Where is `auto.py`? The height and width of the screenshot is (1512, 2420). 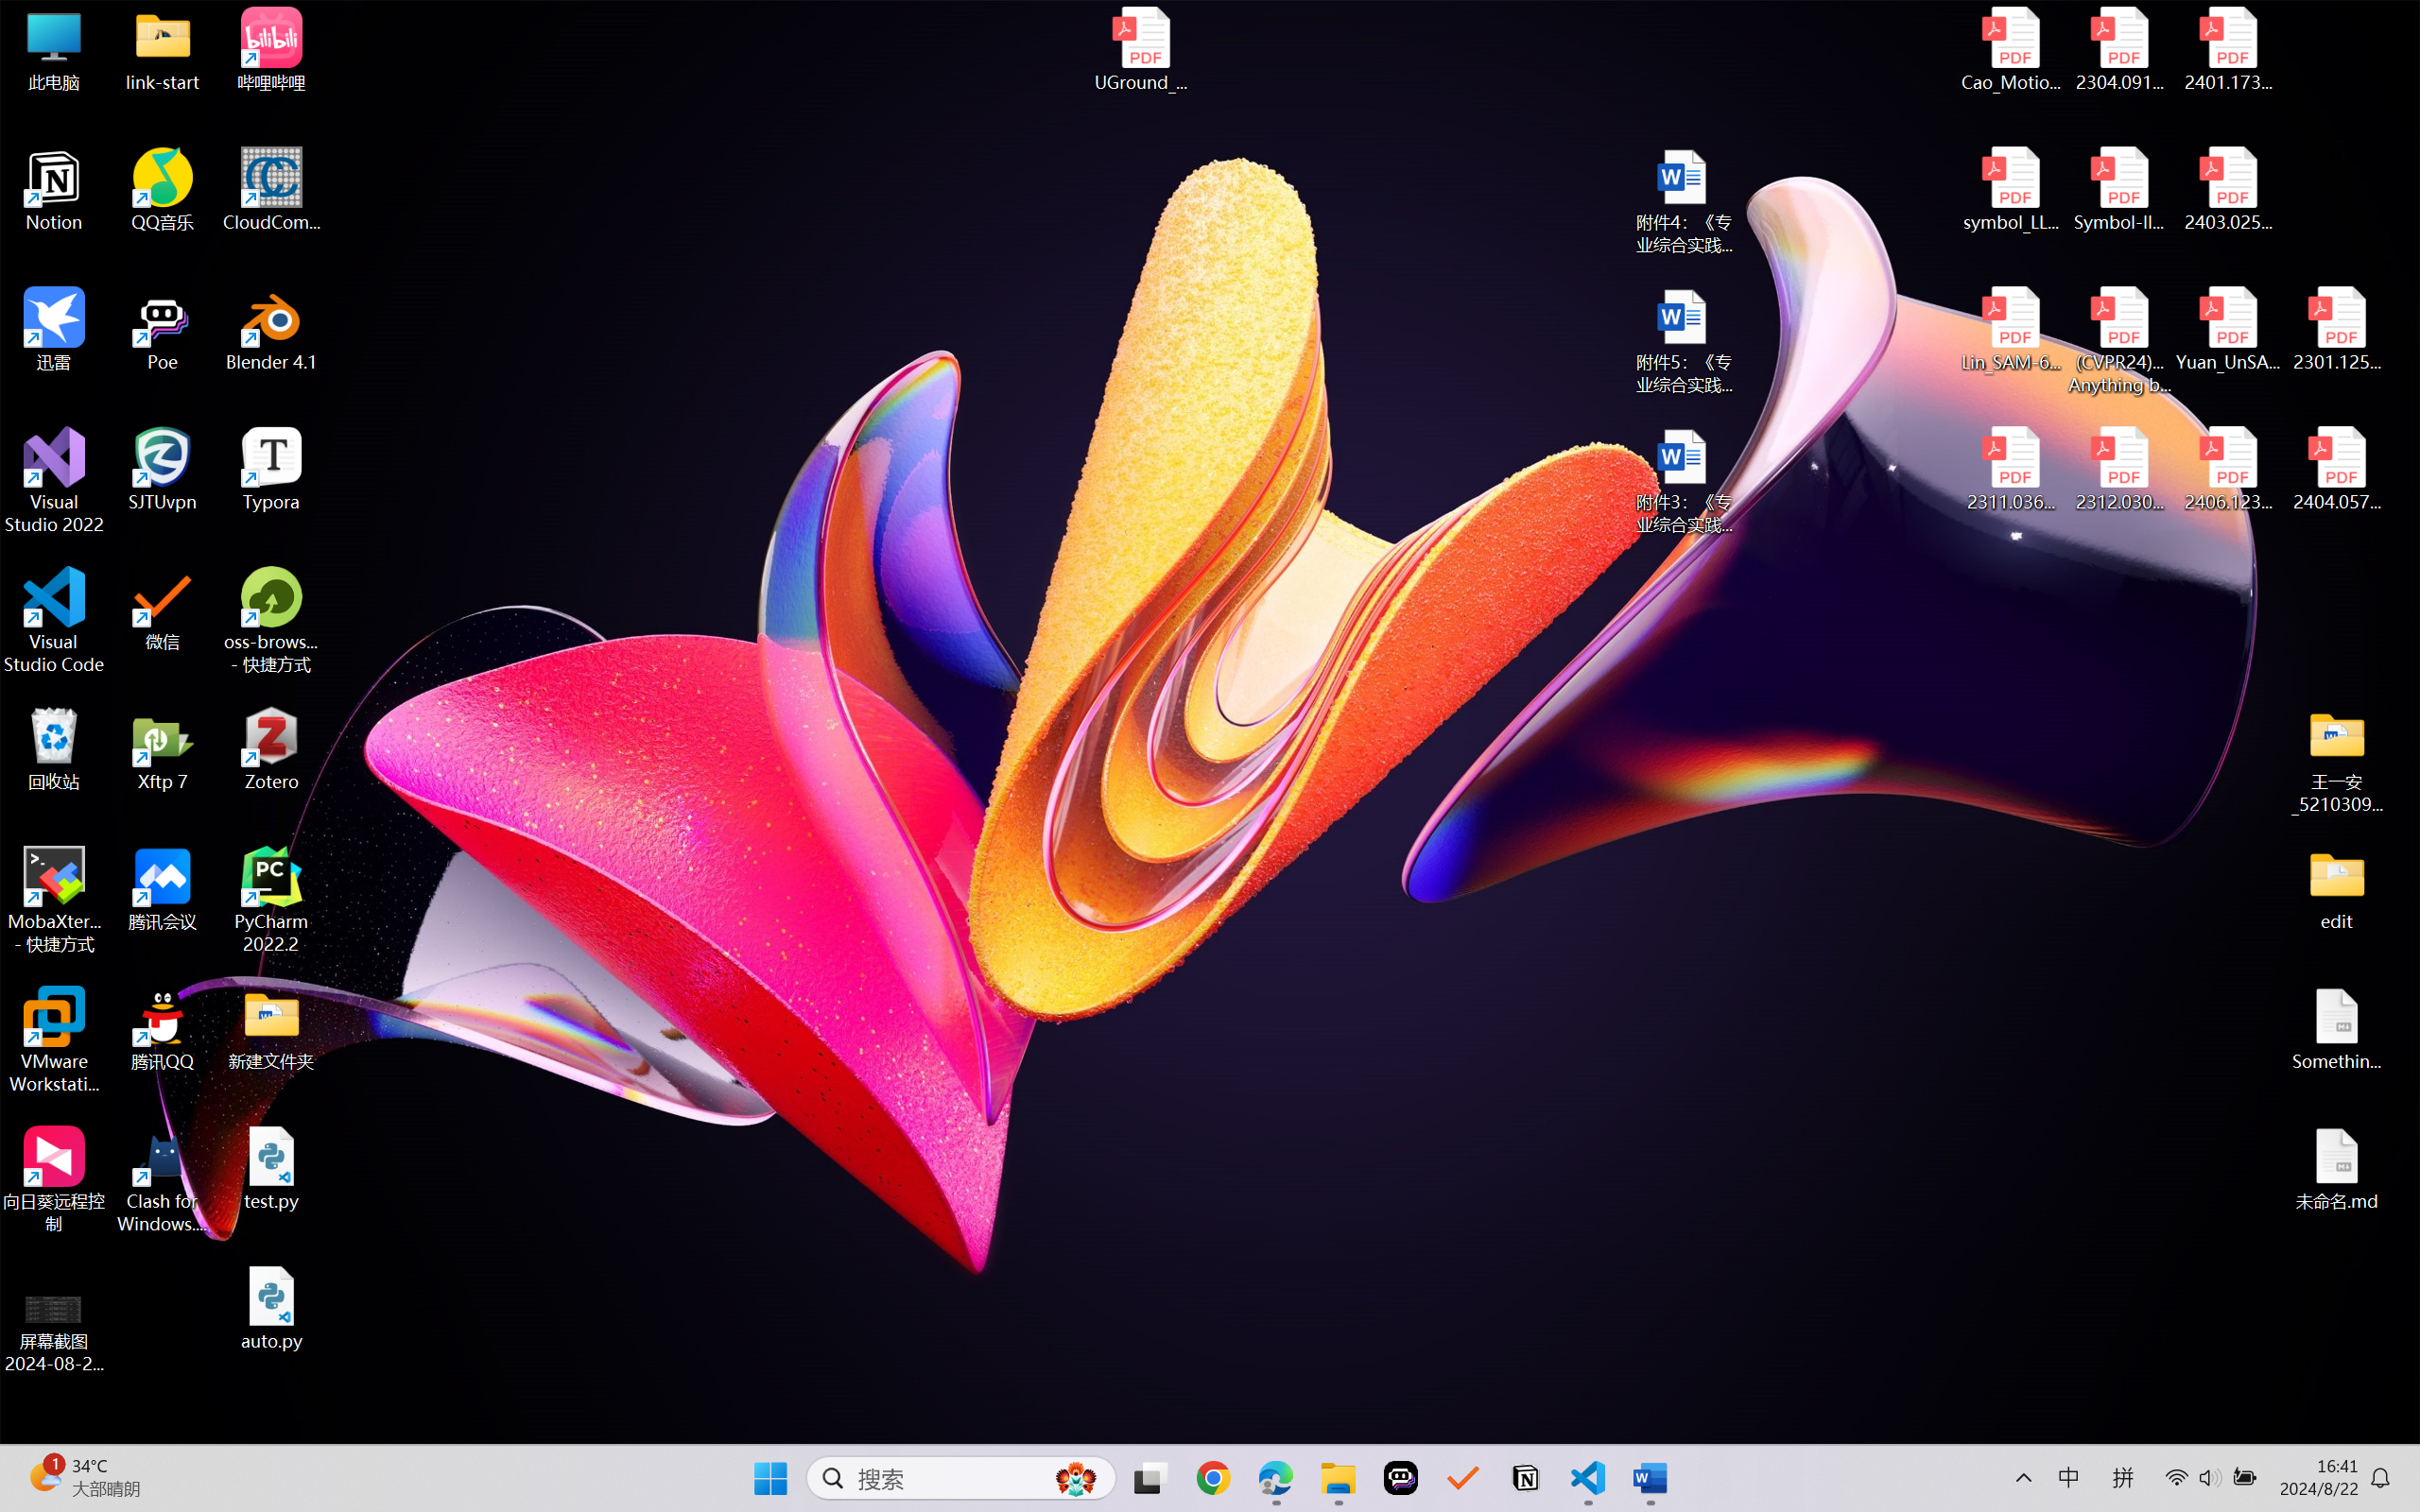 auto.py is located at coordinates (272, 1309).